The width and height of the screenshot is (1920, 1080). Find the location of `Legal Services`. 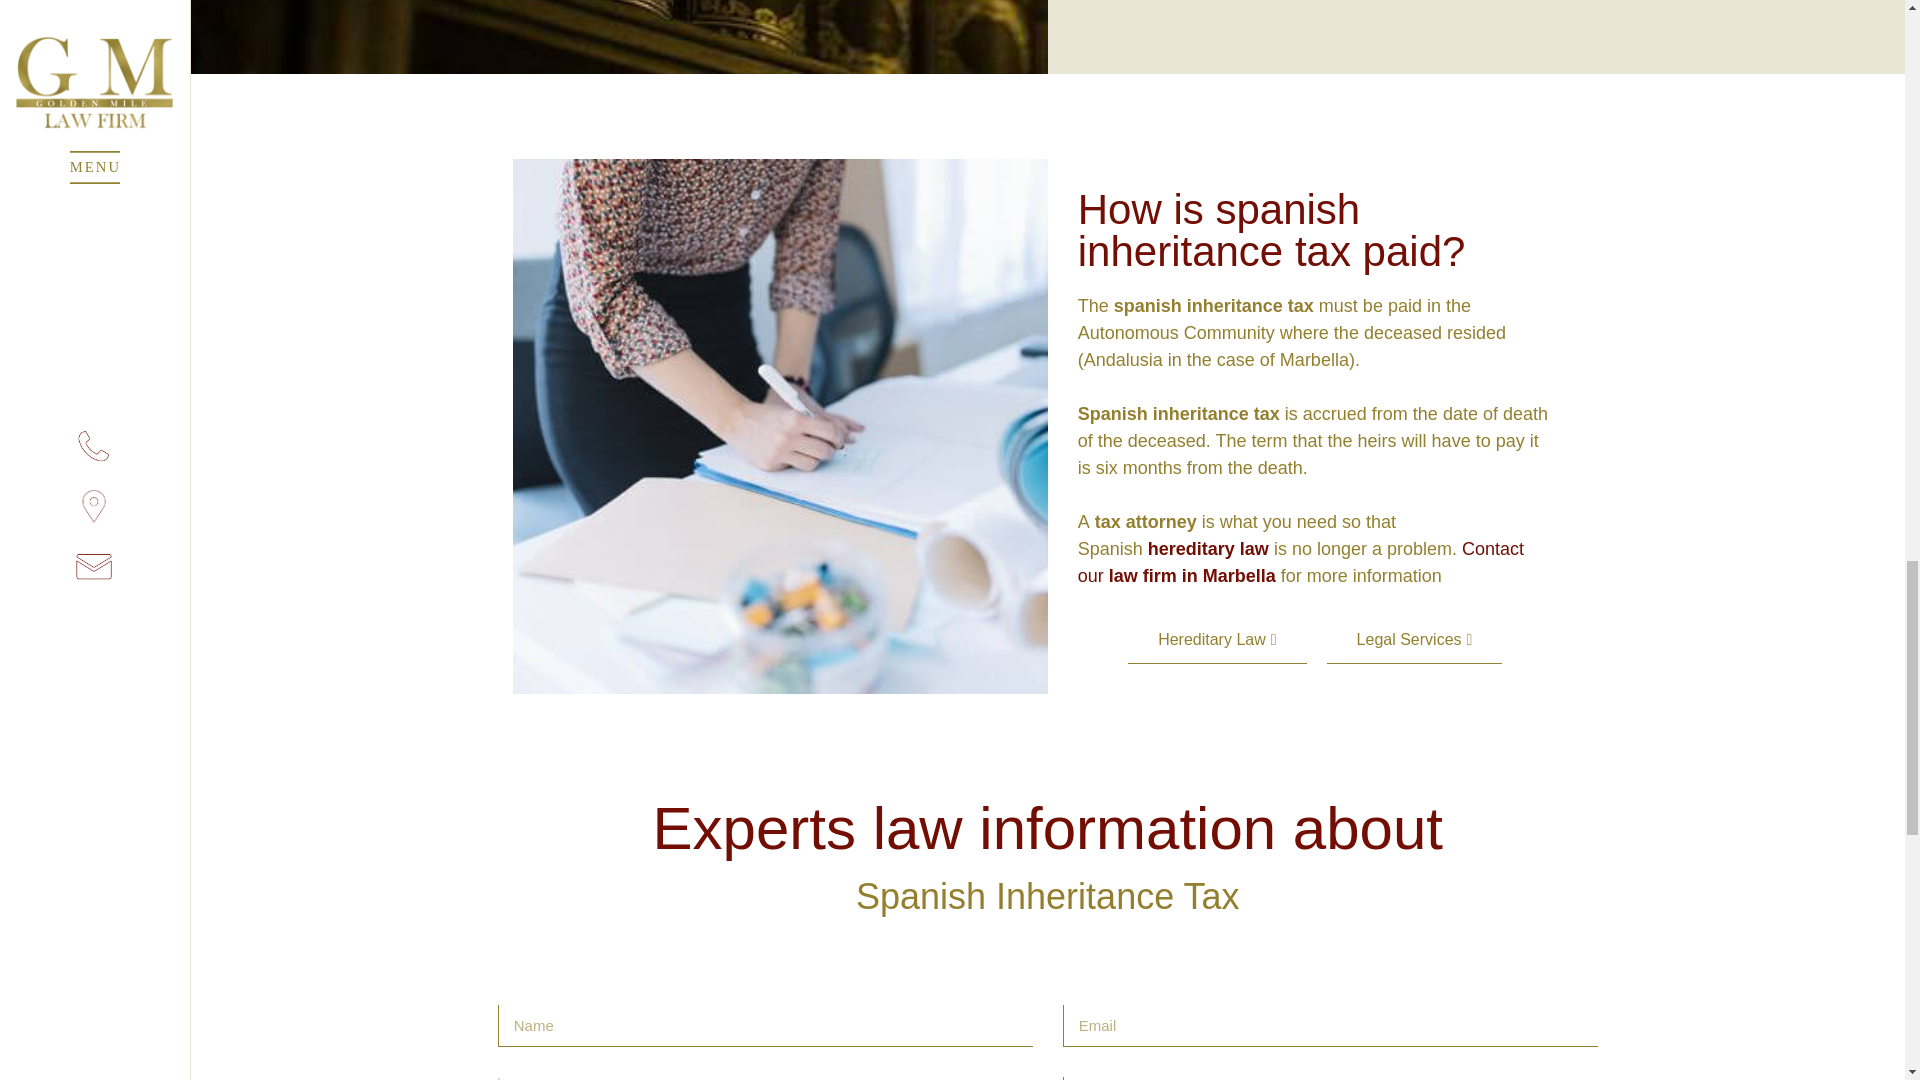

Legal Services is located at coordinates (1414, 640).